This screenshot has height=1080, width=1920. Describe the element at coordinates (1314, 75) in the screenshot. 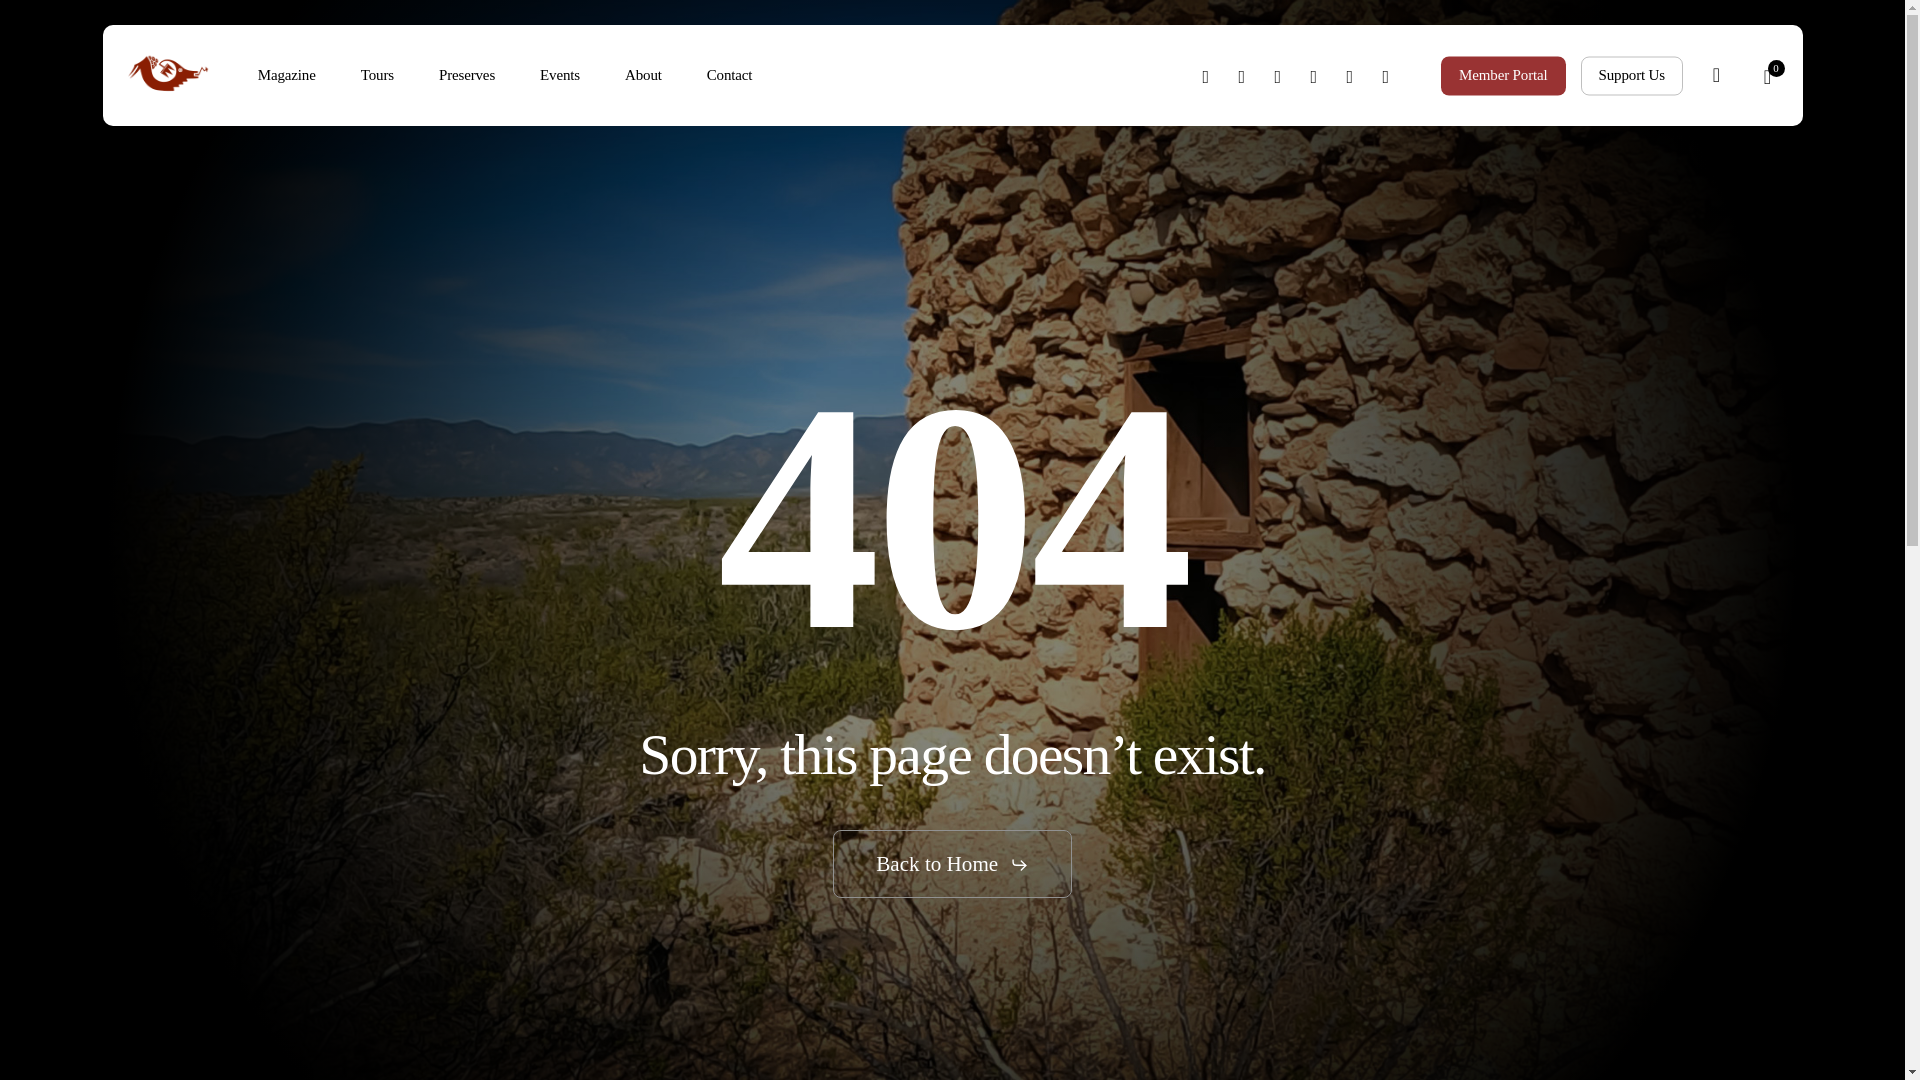

I see `linkedin` at that location.